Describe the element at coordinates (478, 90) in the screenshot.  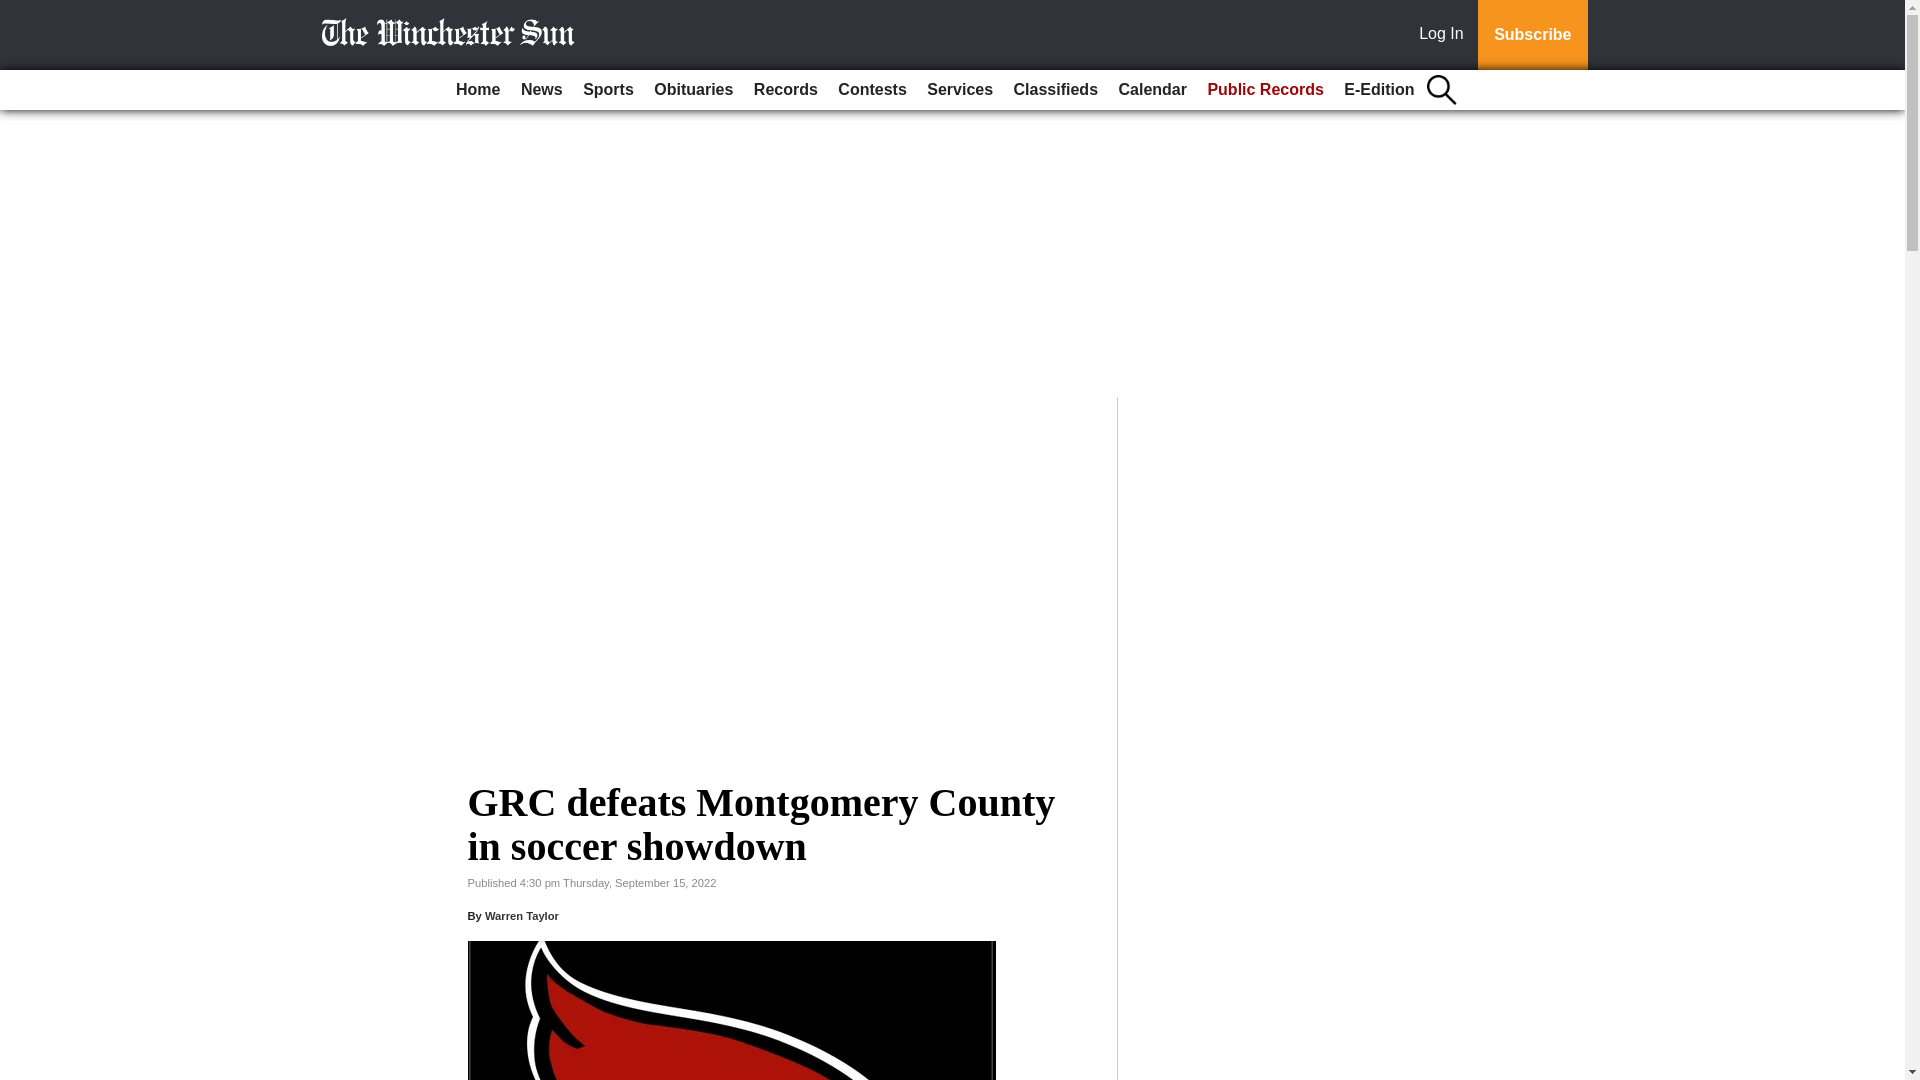
I see `Home` at that location.